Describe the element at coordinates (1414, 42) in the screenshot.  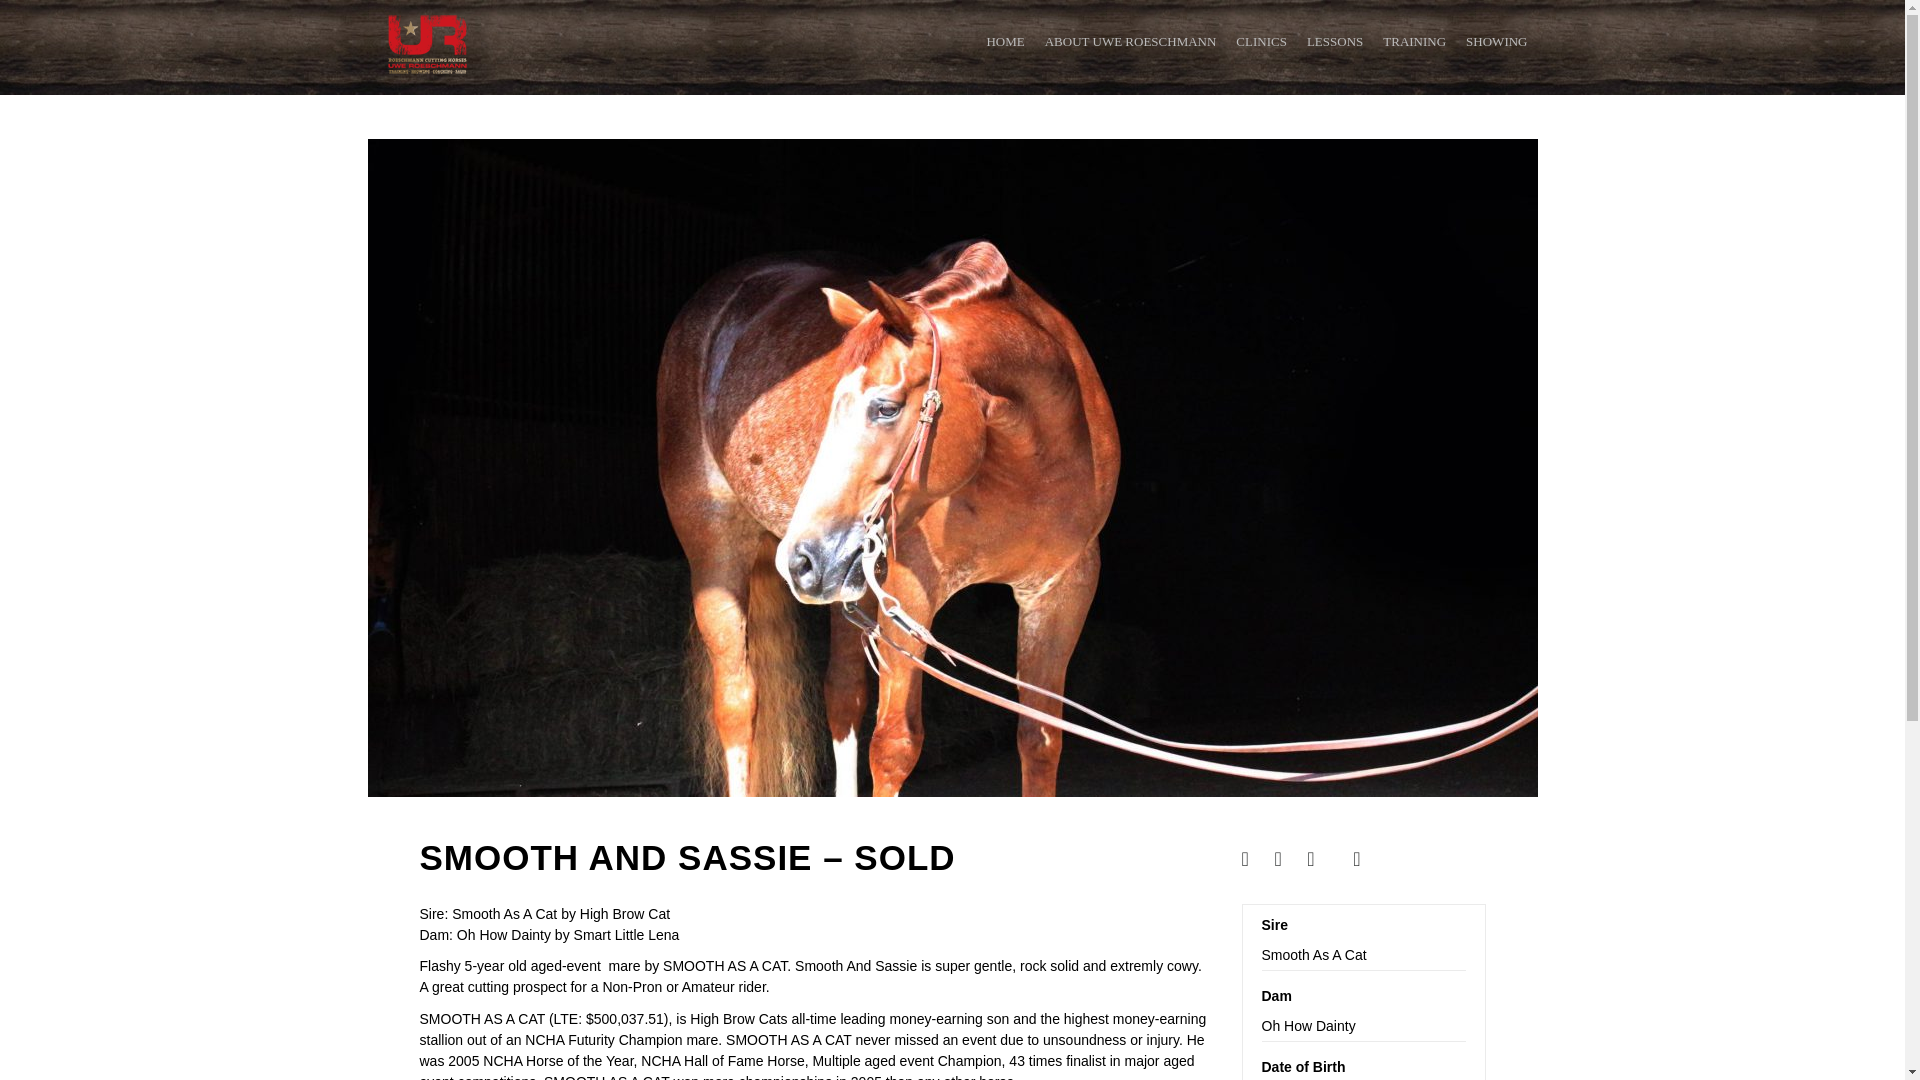
I see `Training` at that location.